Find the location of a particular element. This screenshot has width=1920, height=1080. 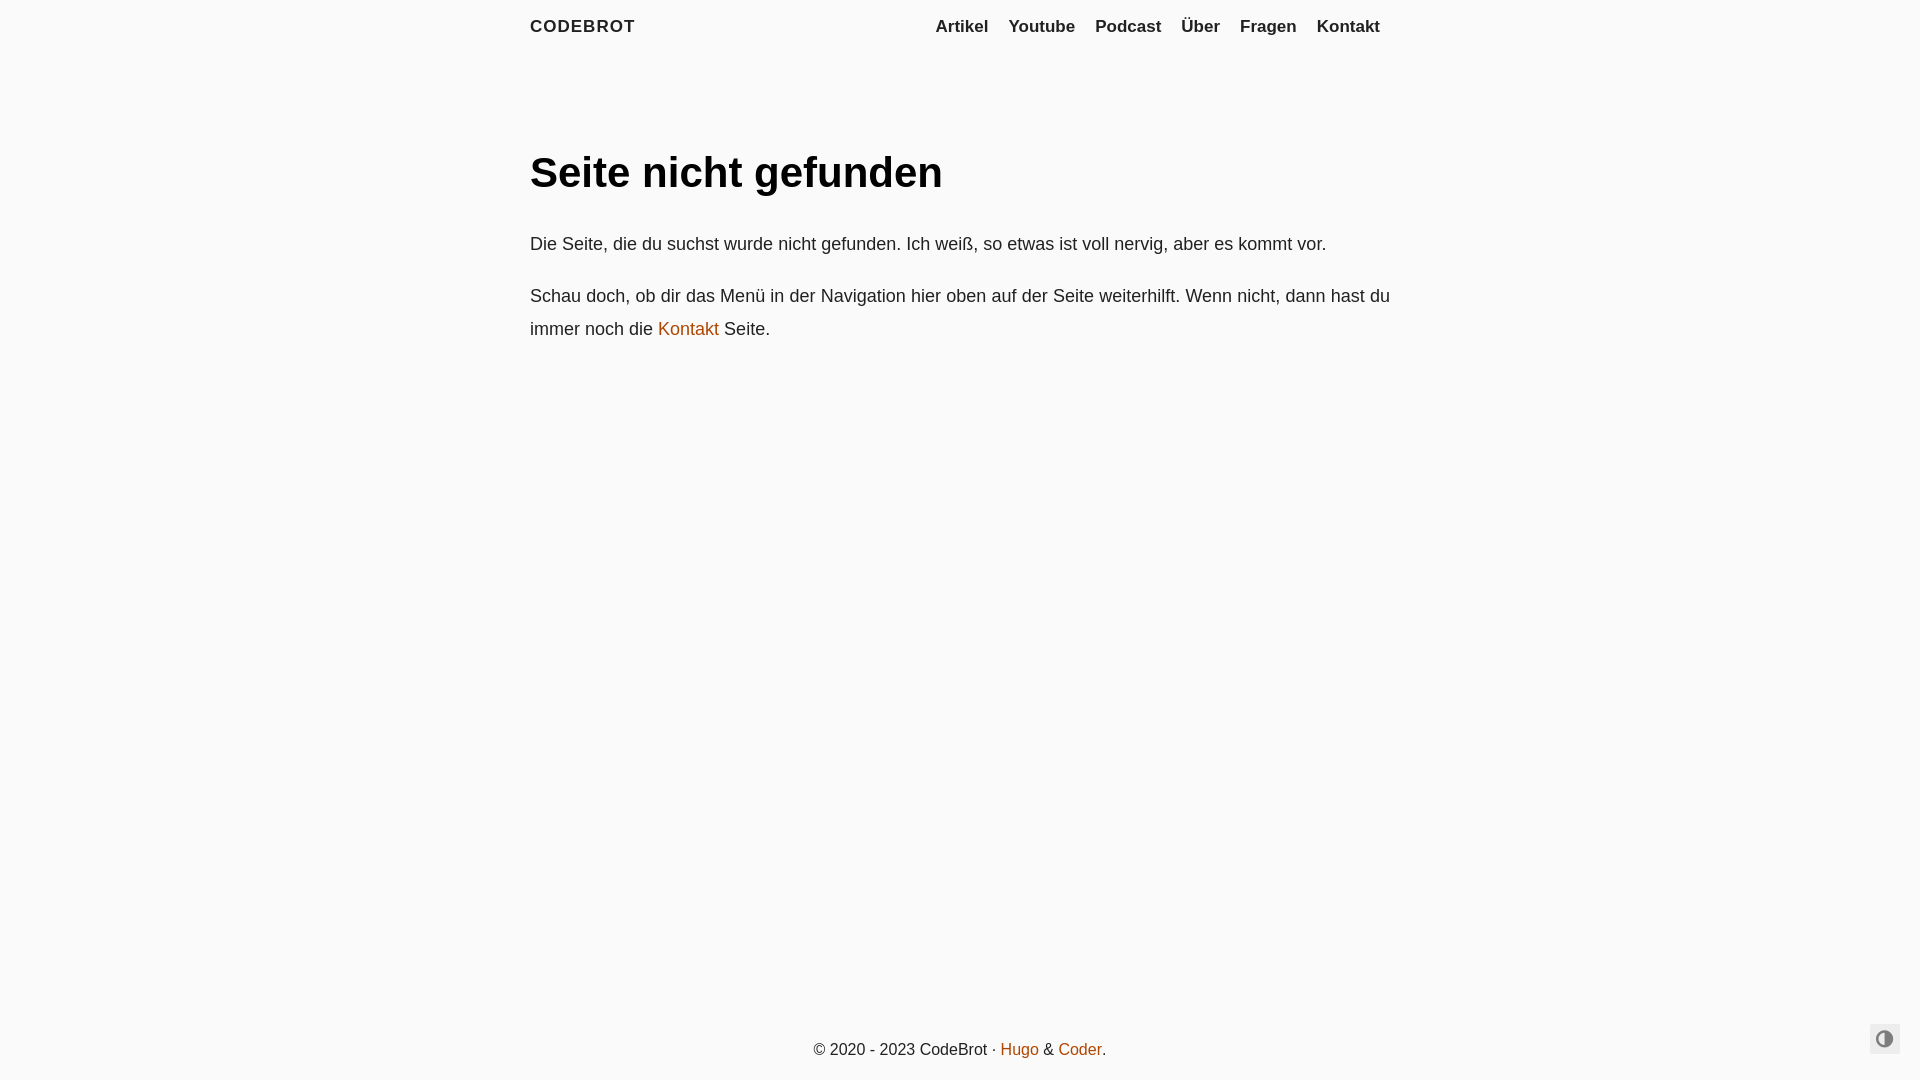

Kontakt is located at coordinates (1348, 26).